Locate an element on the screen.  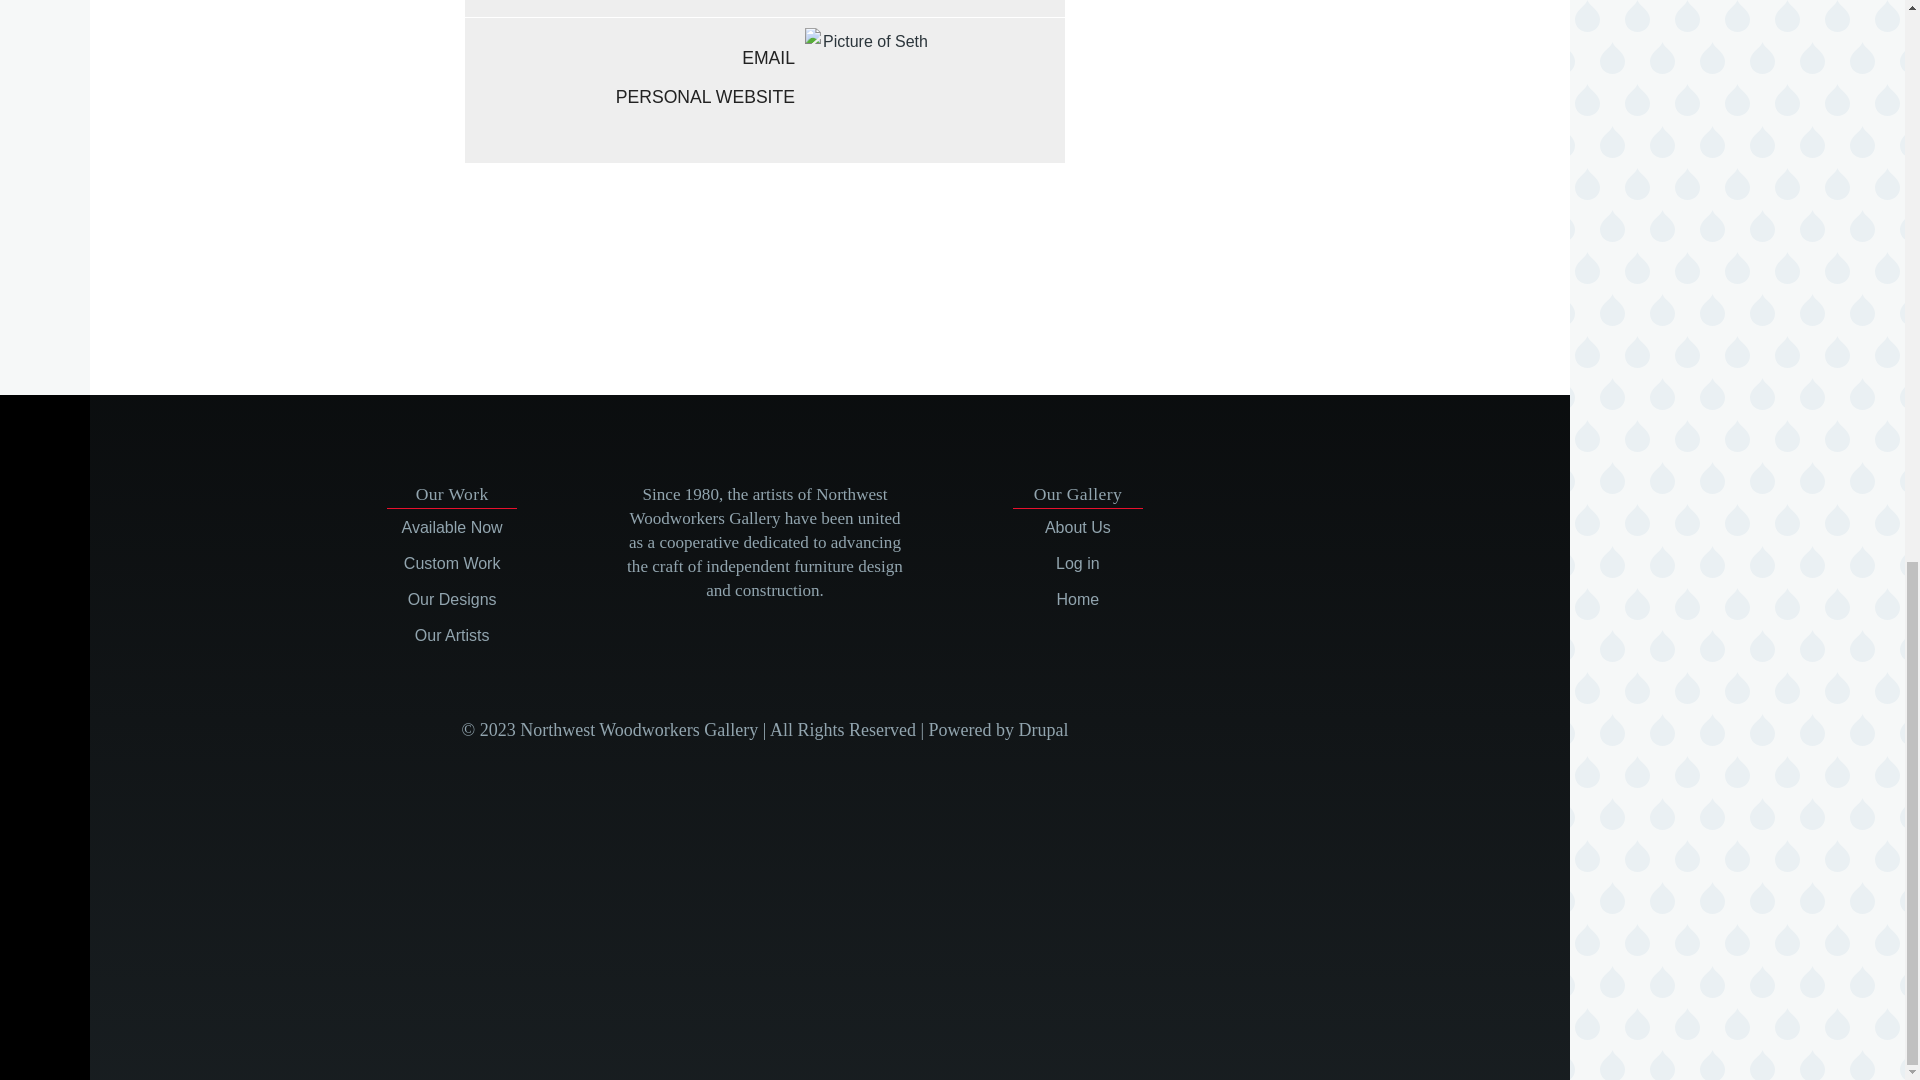
Some thoughts about ordering a custom design is located at coordinates (452, 564).